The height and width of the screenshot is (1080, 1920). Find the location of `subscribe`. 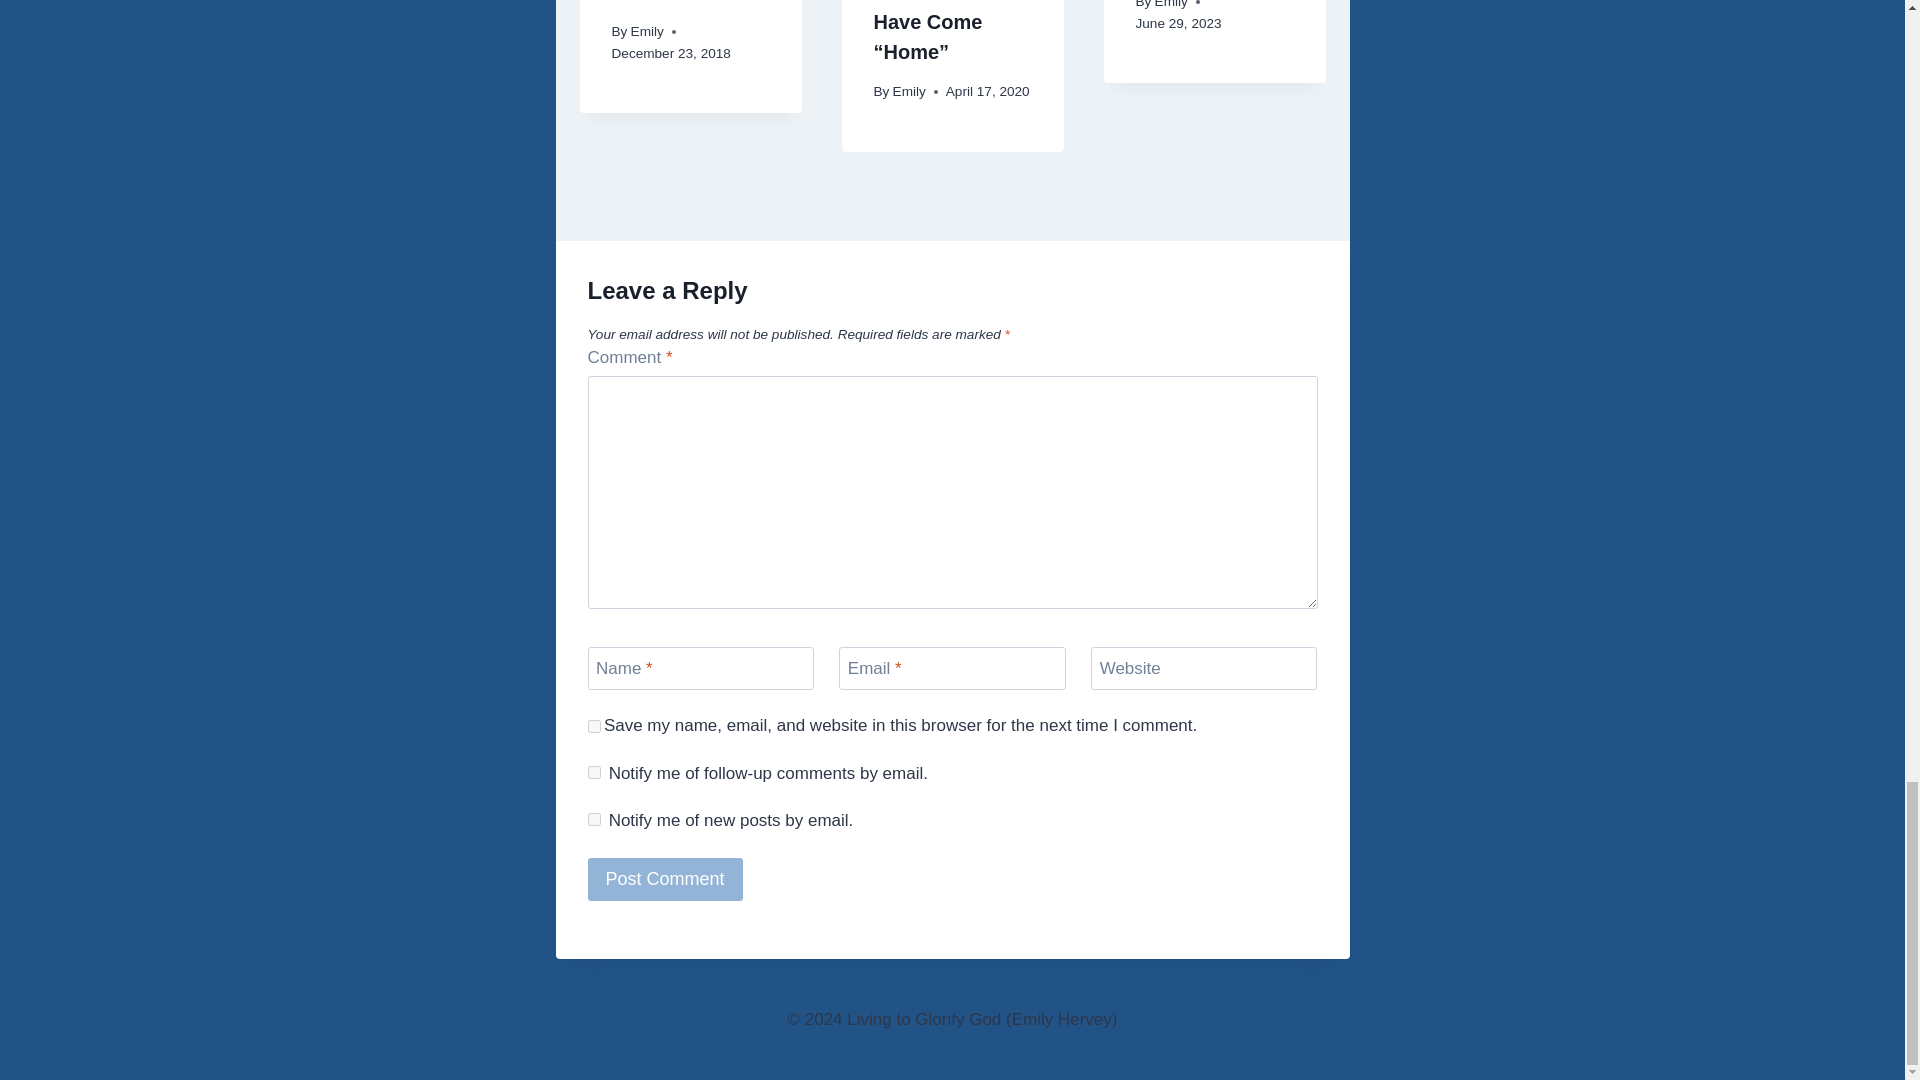

subscribe is located at coordinates (594, 820).